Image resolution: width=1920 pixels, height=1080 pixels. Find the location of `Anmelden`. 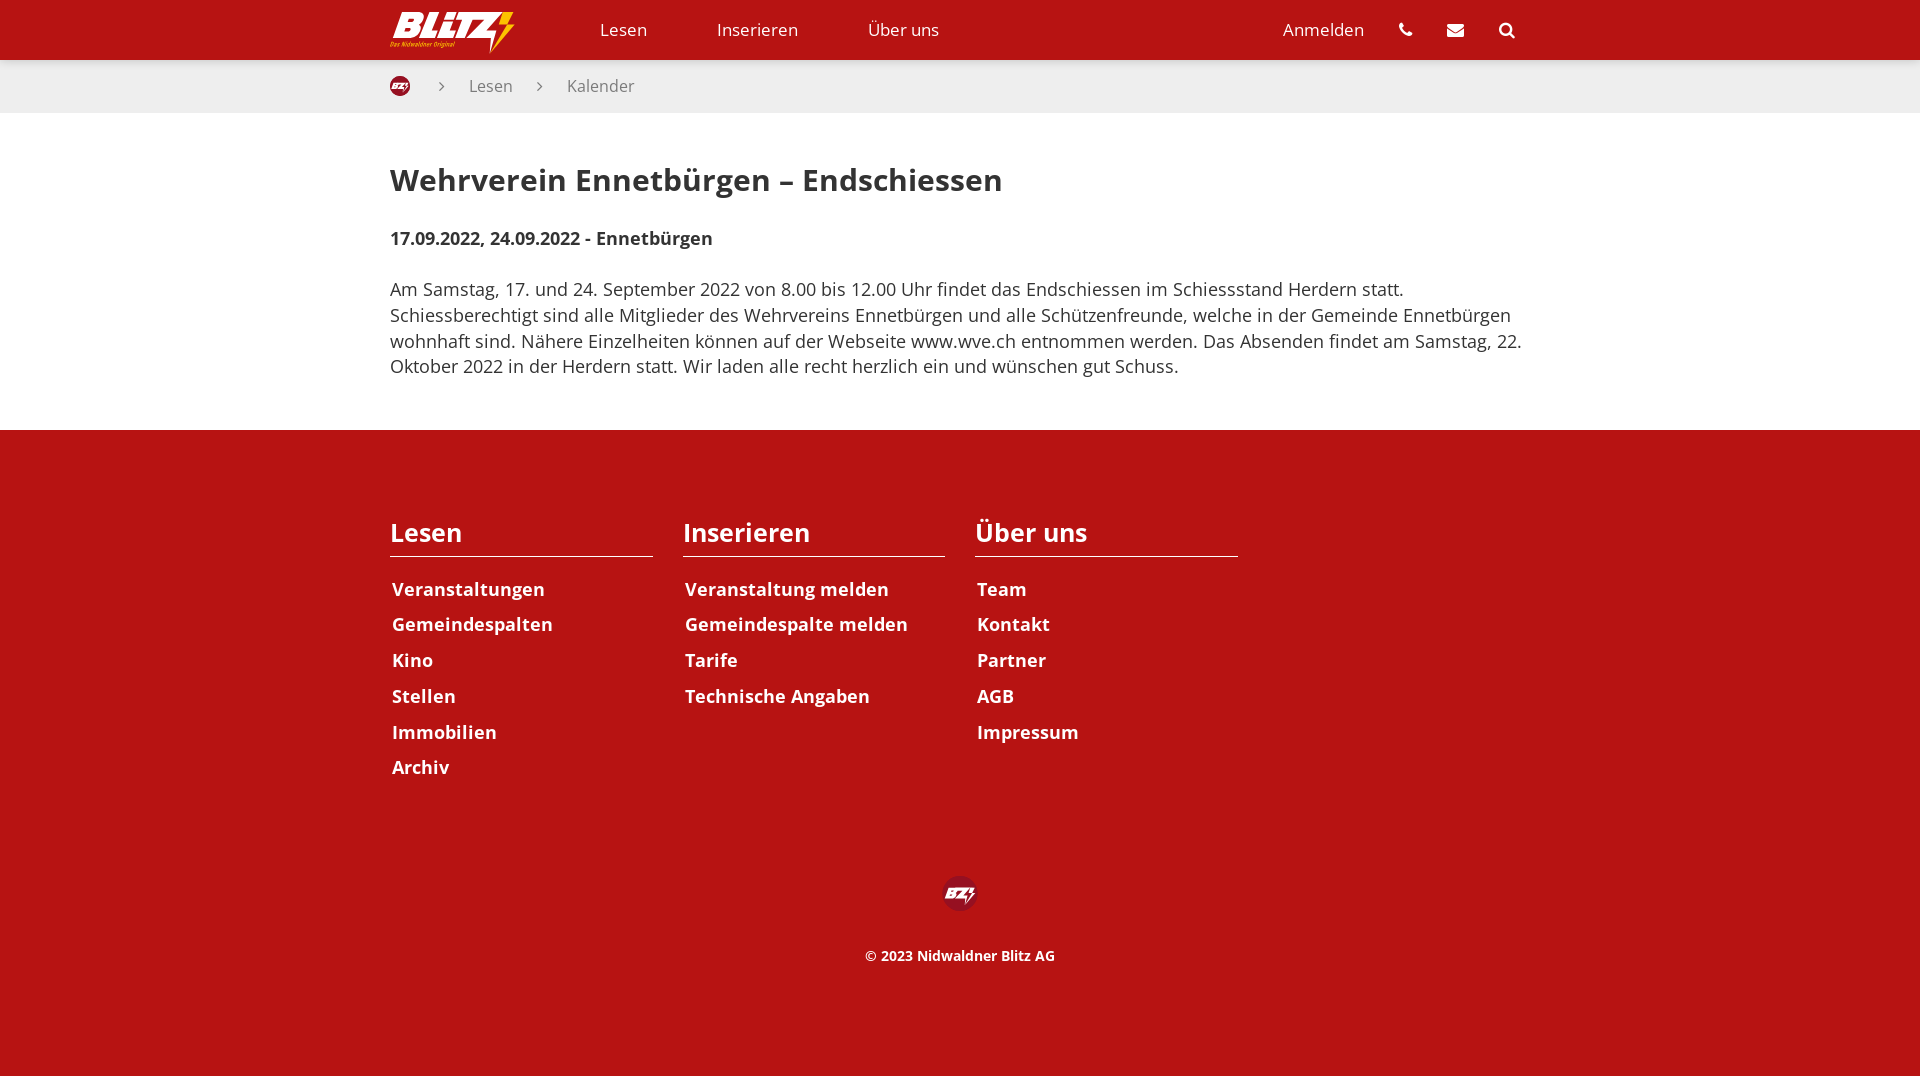

Anmelden is located at coordinates (1324, 30).